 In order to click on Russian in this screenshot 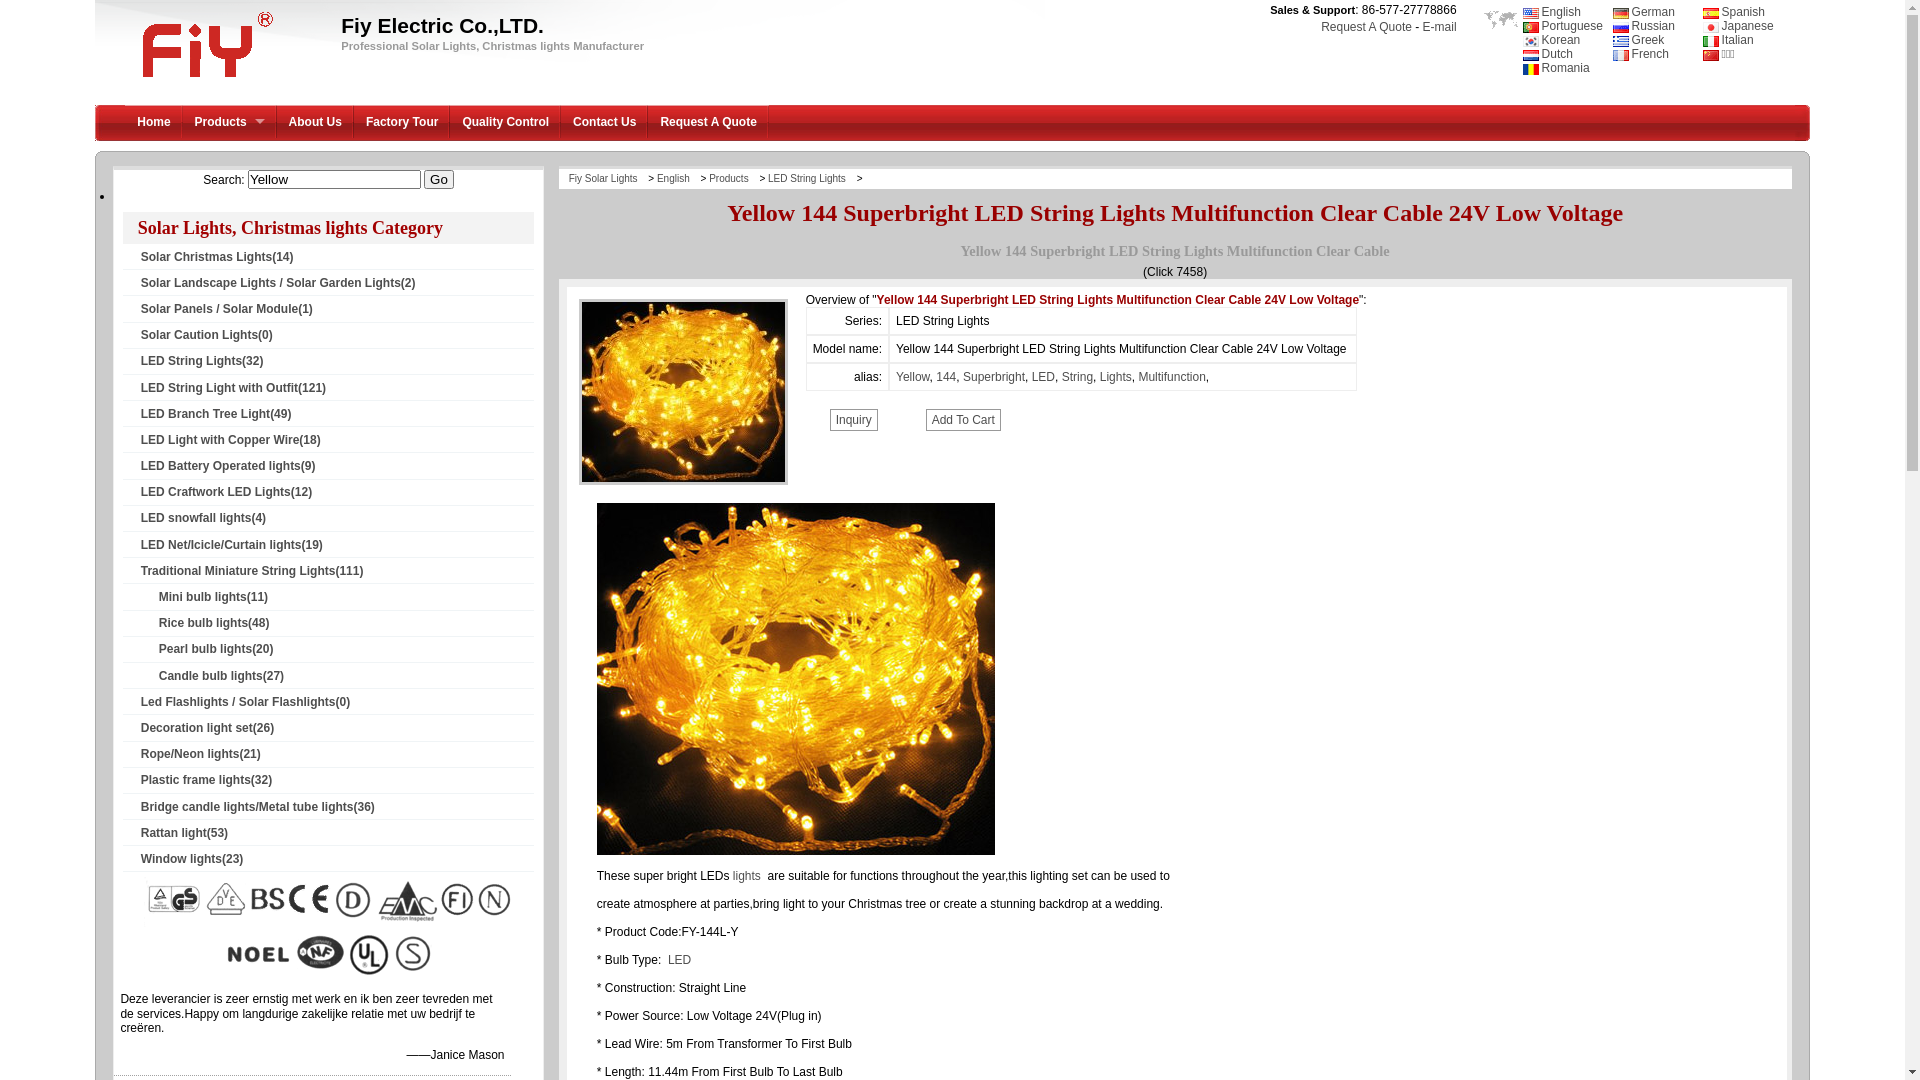, I will do `click(1644, 26)`.